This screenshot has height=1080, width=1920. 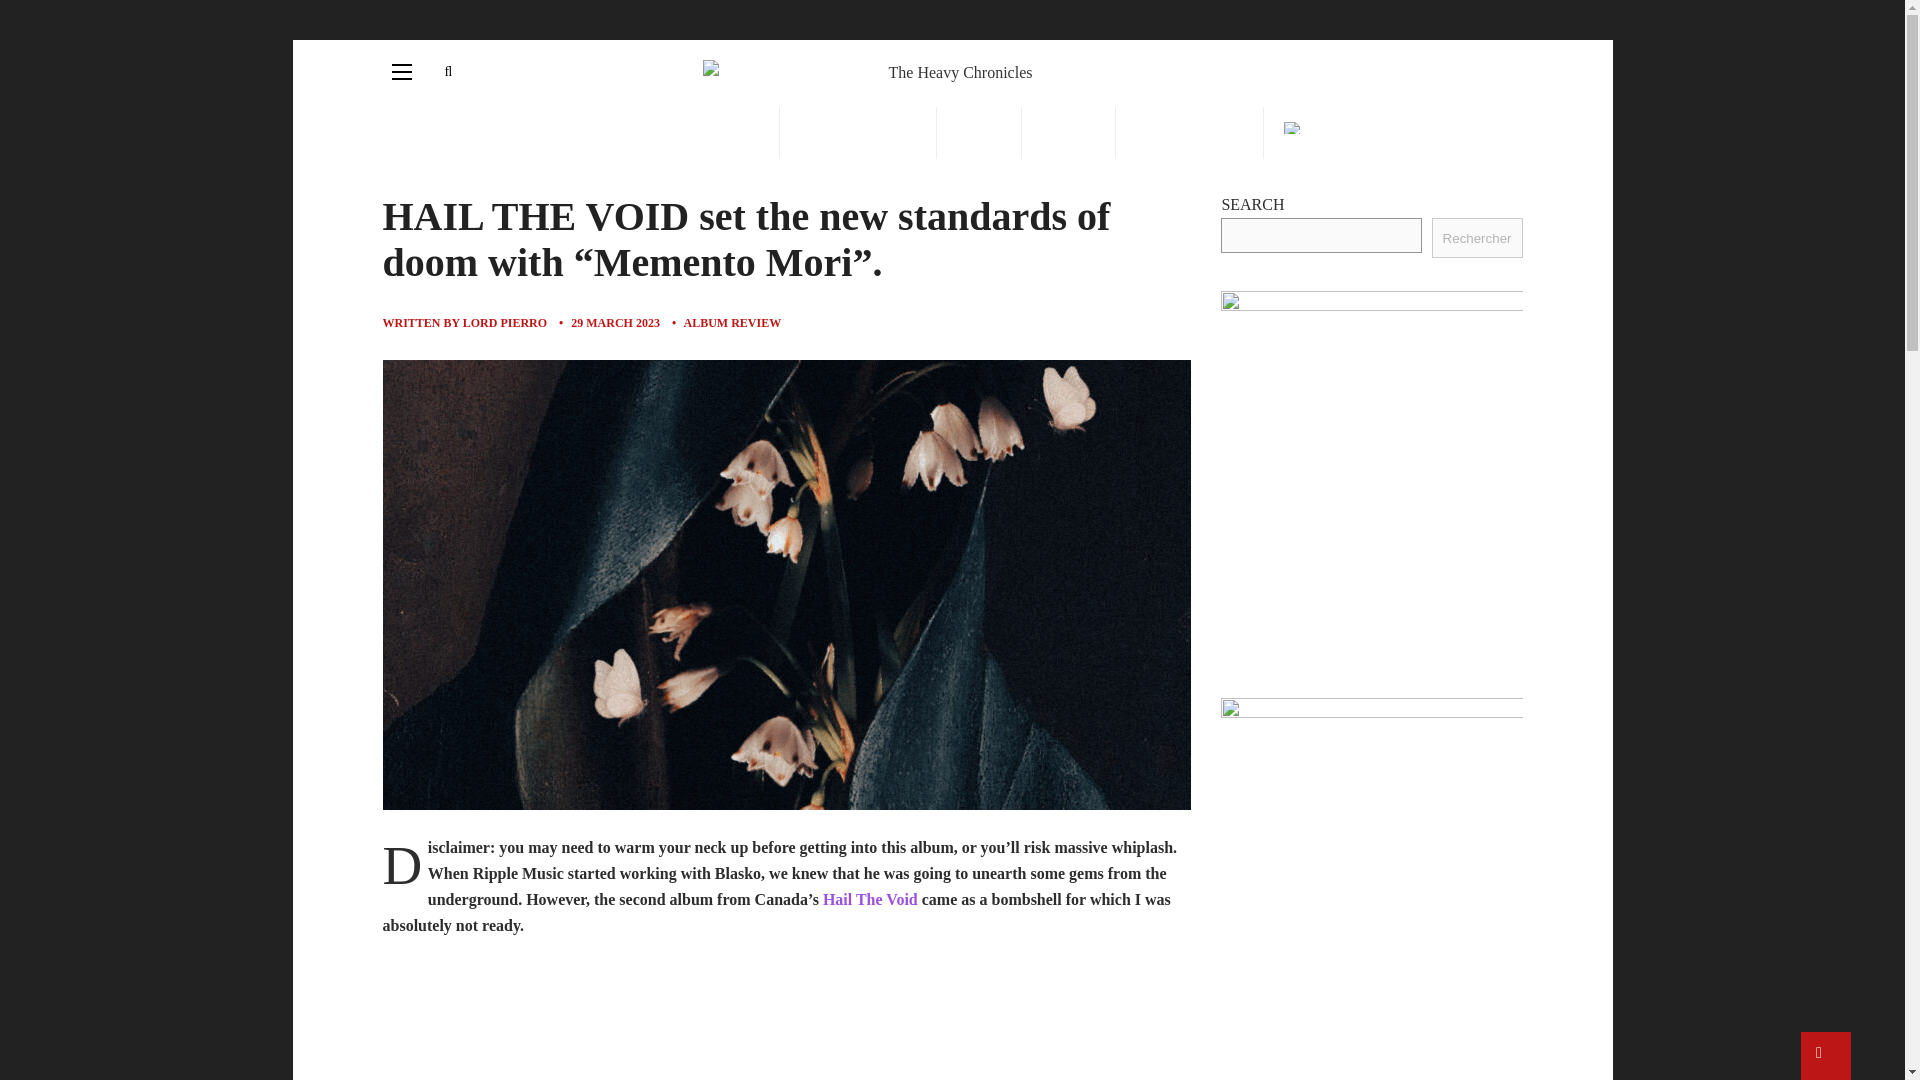 I want to click on ALBUM REVIEW, so click(x=732, y=323).